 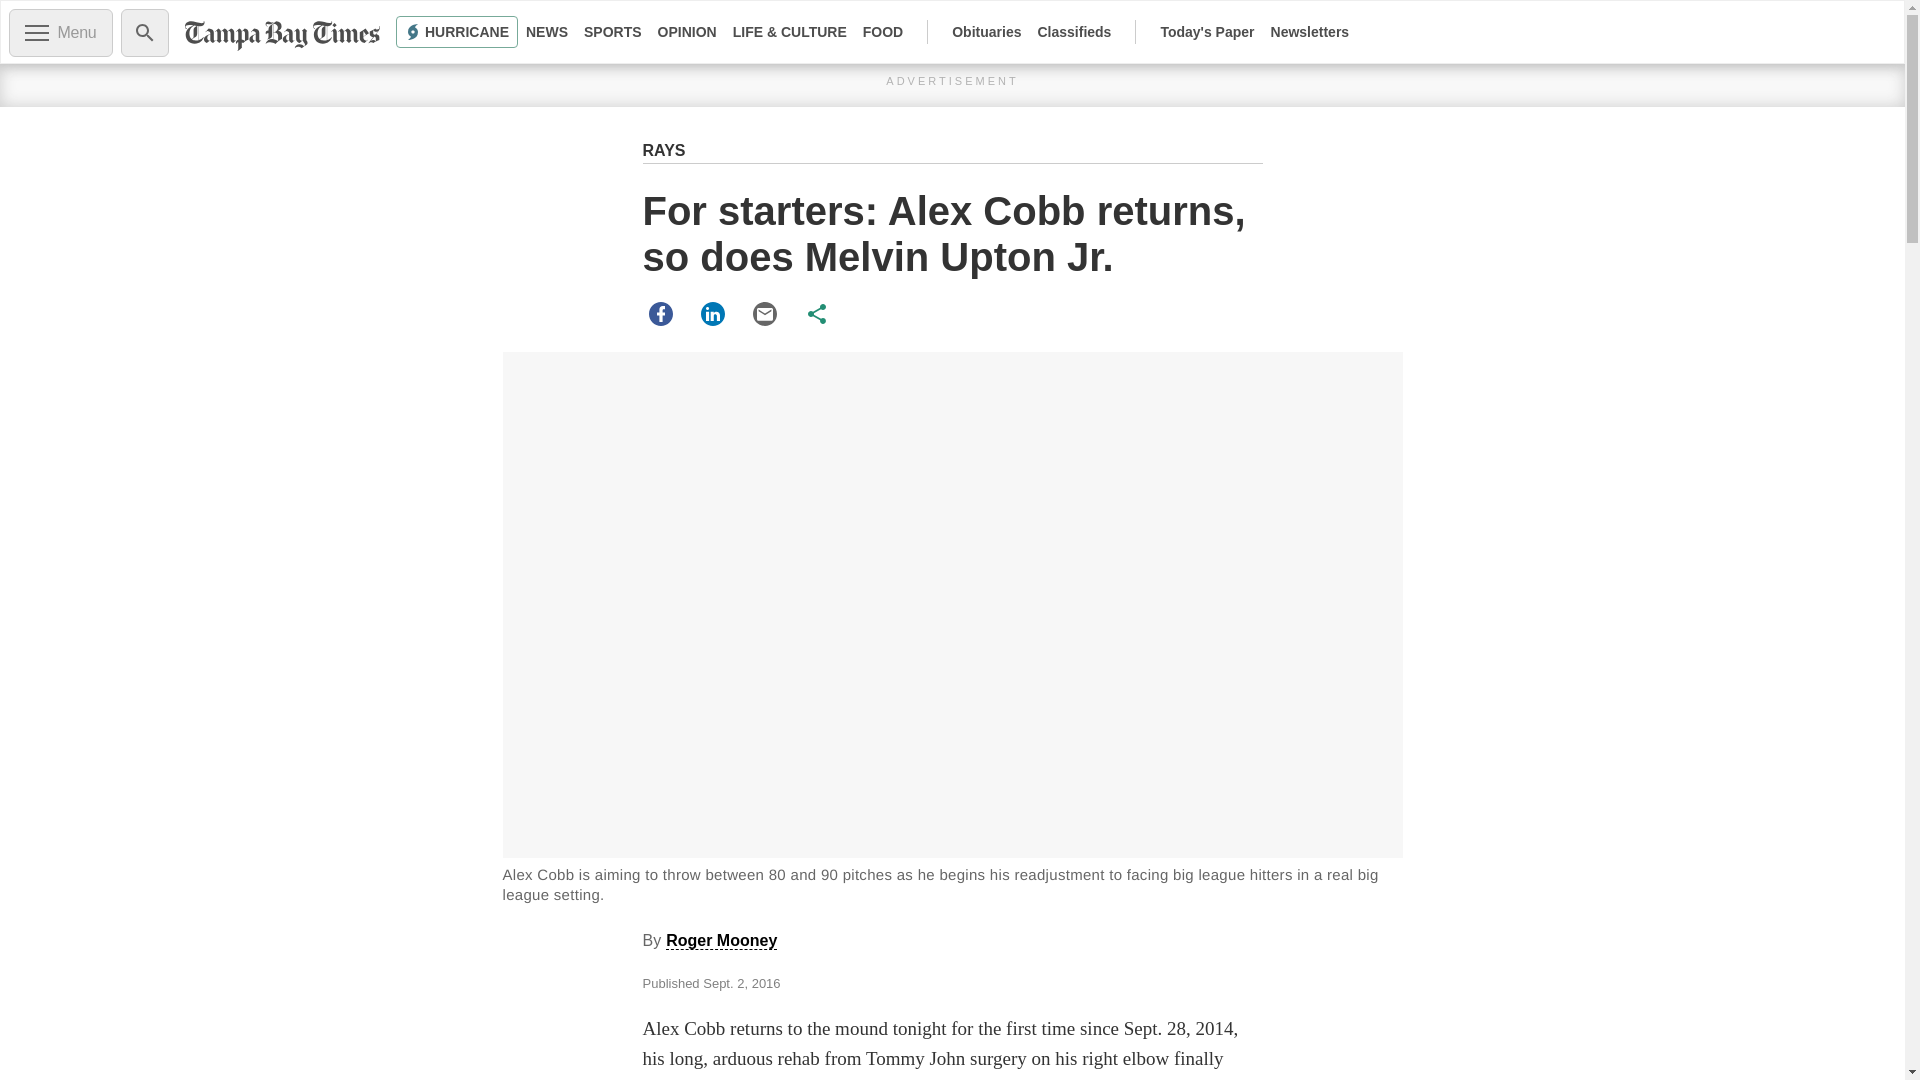 What do you see at coordinates (740, 984) in the screenshot?
I see `2016-09-02T21:34:00Z` at bounding box center [740, 984].